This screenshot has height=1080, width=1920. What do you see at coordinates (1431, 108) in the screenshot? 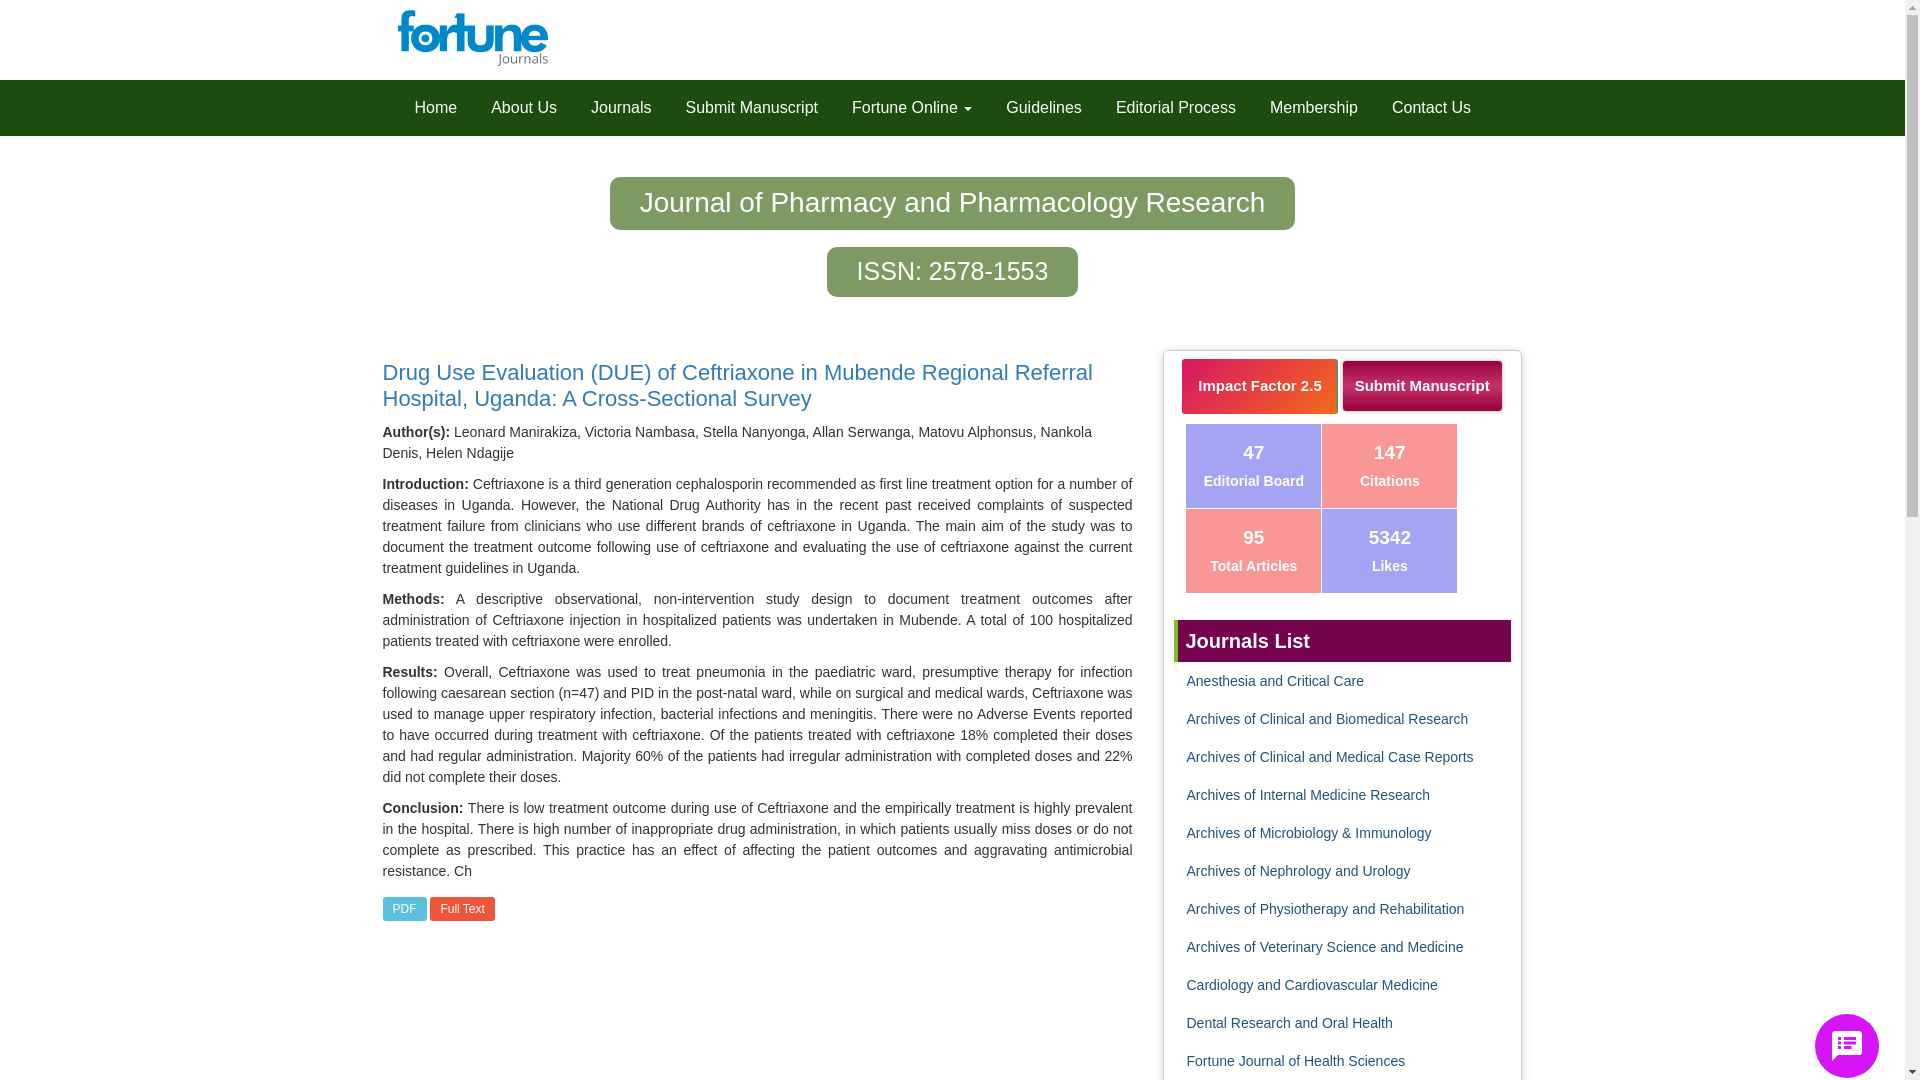
I see `Contact Us` at bounding box center [1431, 108].